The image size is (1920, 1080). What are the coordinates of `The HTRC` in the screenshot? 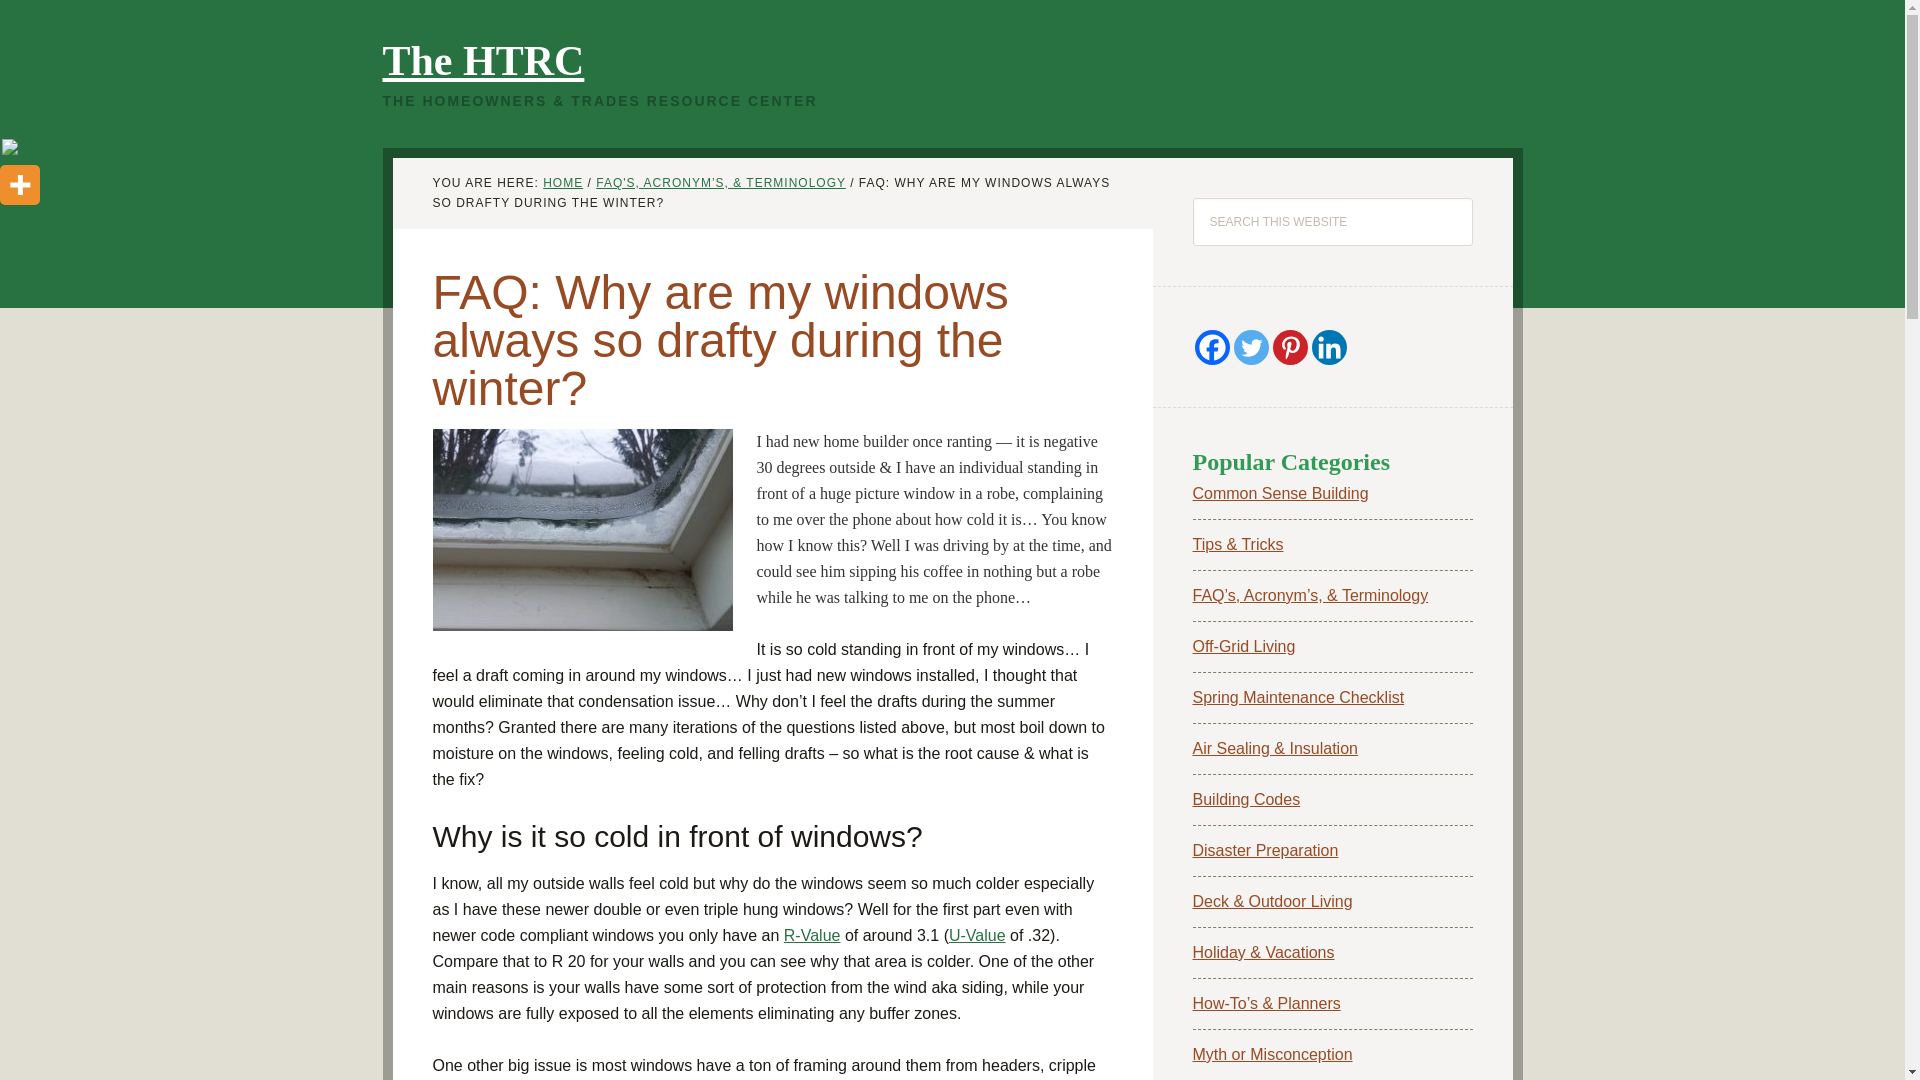 It's located at (482, 60).